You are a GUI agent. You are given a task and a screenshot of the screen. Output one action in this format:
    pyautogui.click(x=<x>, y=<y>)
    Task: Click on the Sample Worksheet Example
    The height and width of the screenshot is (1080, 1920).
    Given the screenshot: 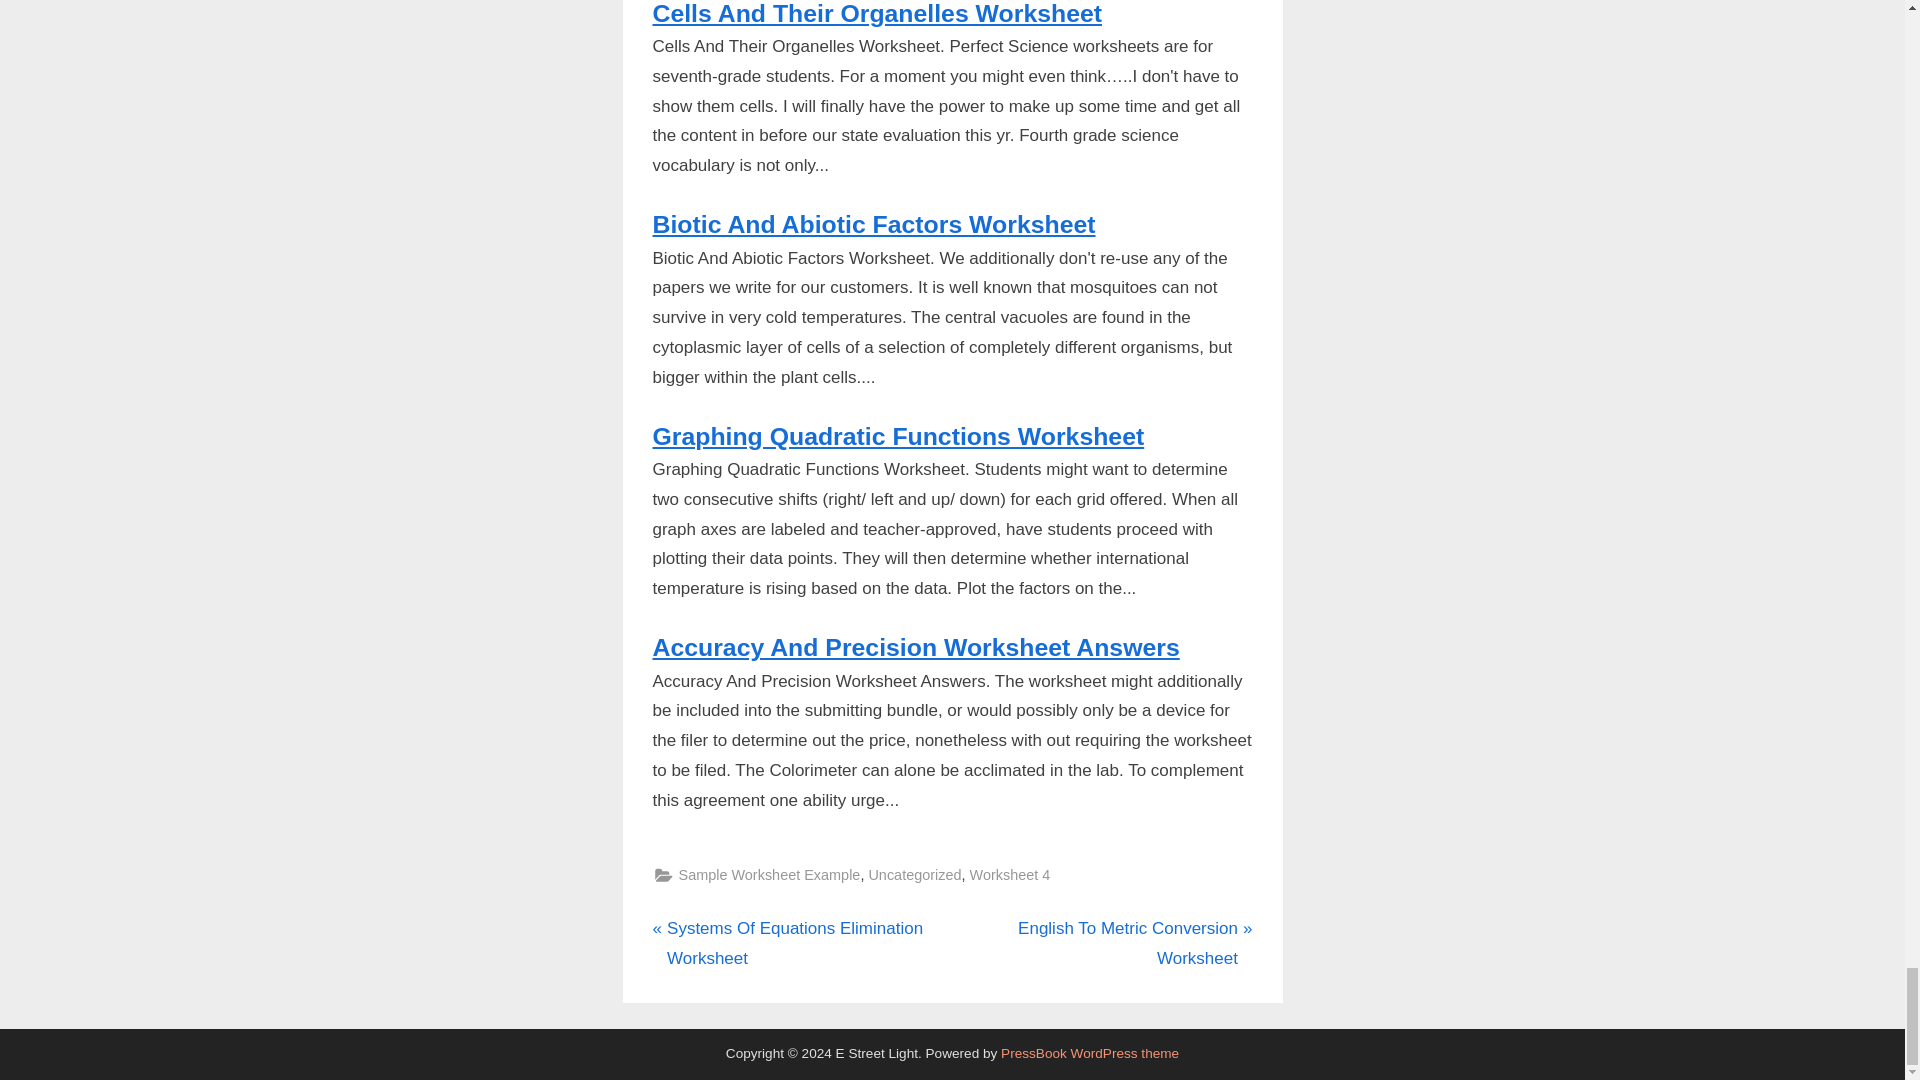 What is the action you would take?
    pyautogui.click(x=1010, y=874)
    